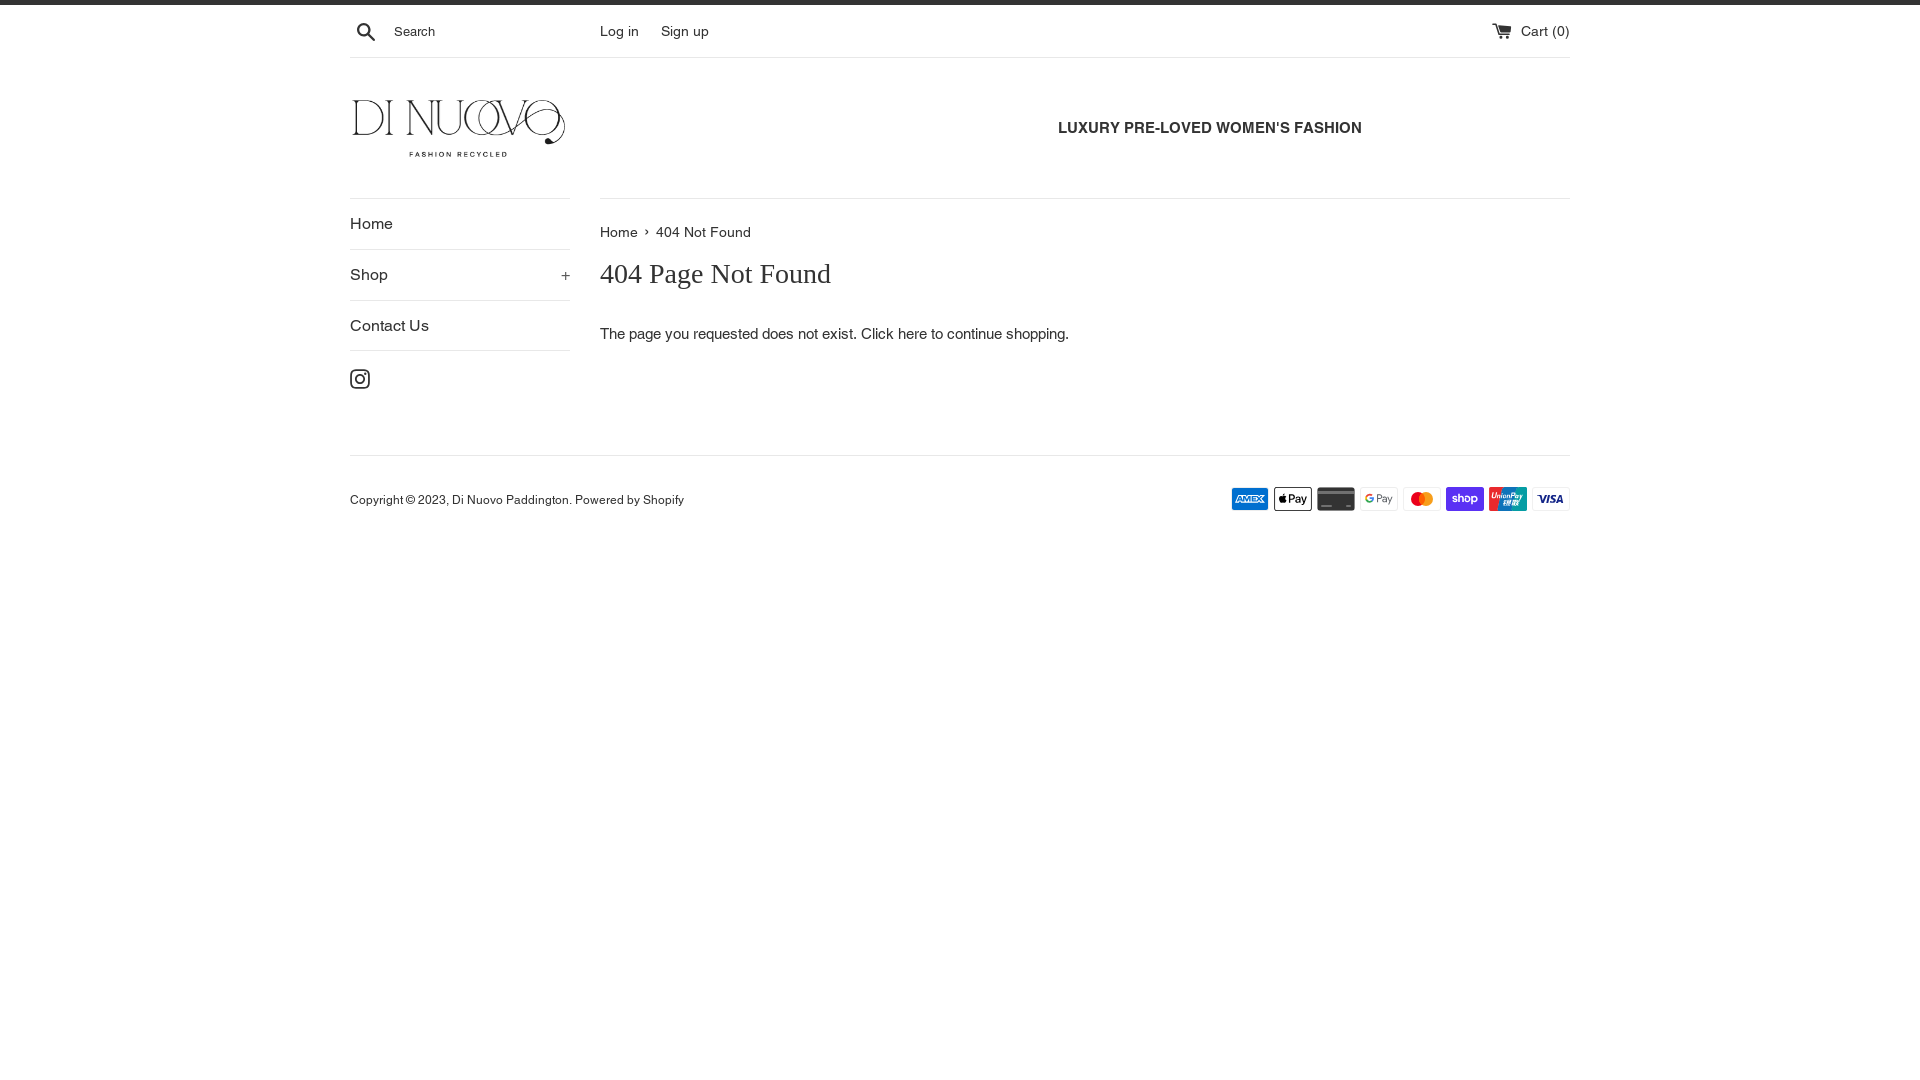  I want to click on Contact Us, so click(460, 326).